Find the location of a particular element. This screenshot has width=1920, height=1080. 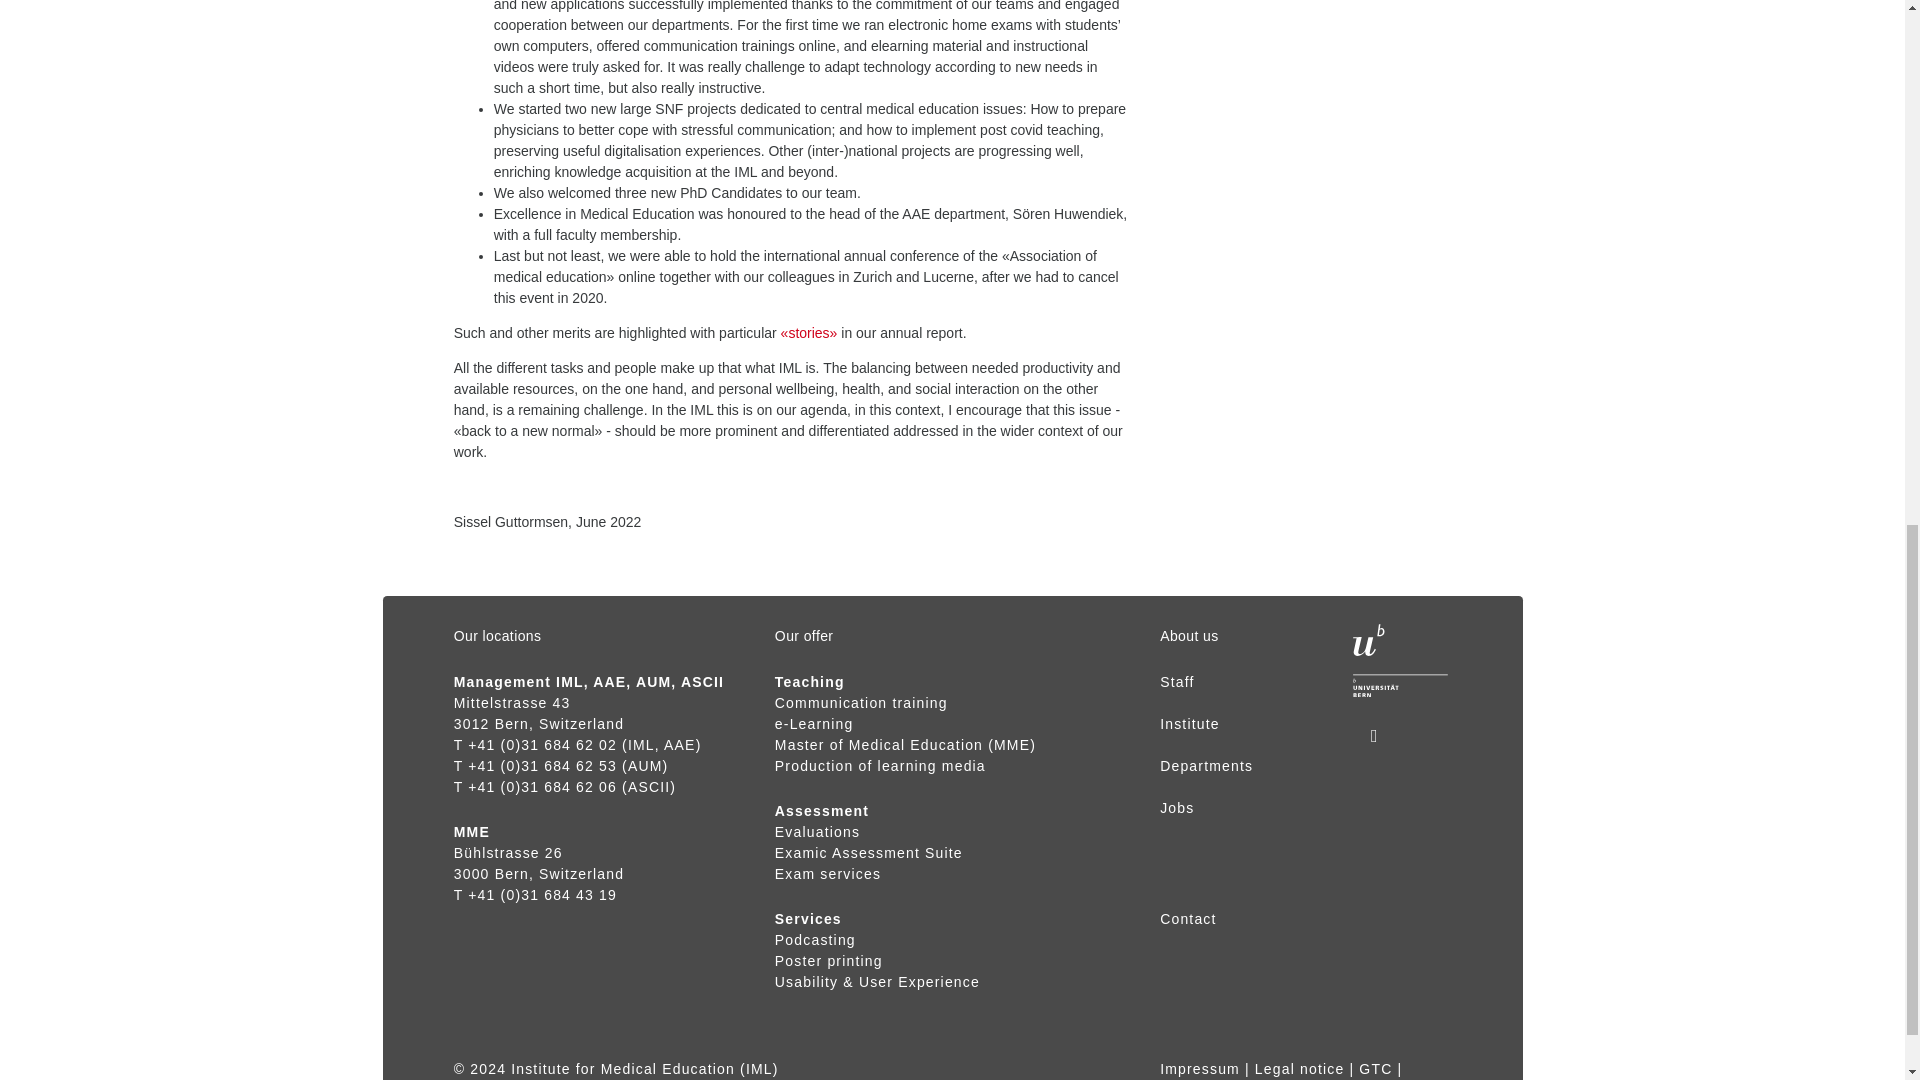

Google Maps is located at coordinates (508, 852).